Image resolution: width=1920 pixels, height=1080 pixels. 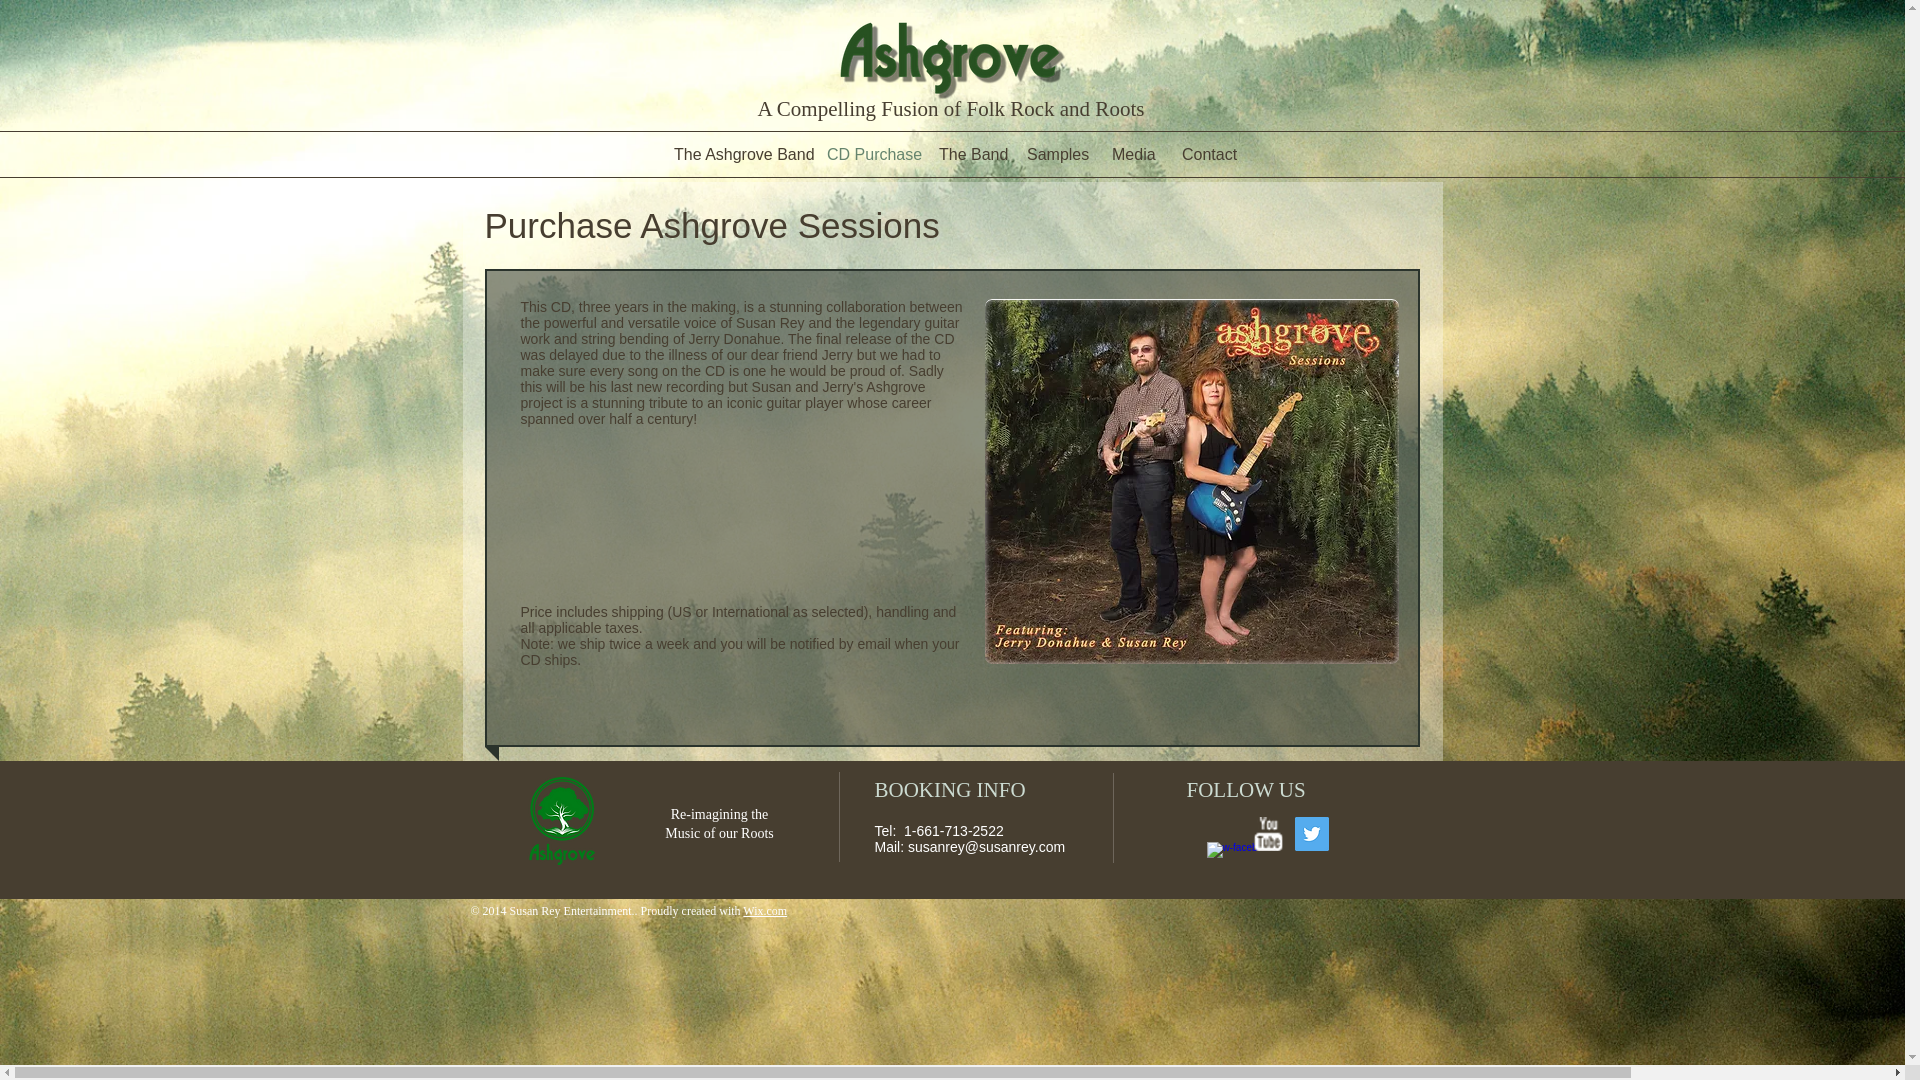 What do you see at coordinates (765, 910) in the screenshot?
I see `Wix.com` at bounding box center [765, 910].